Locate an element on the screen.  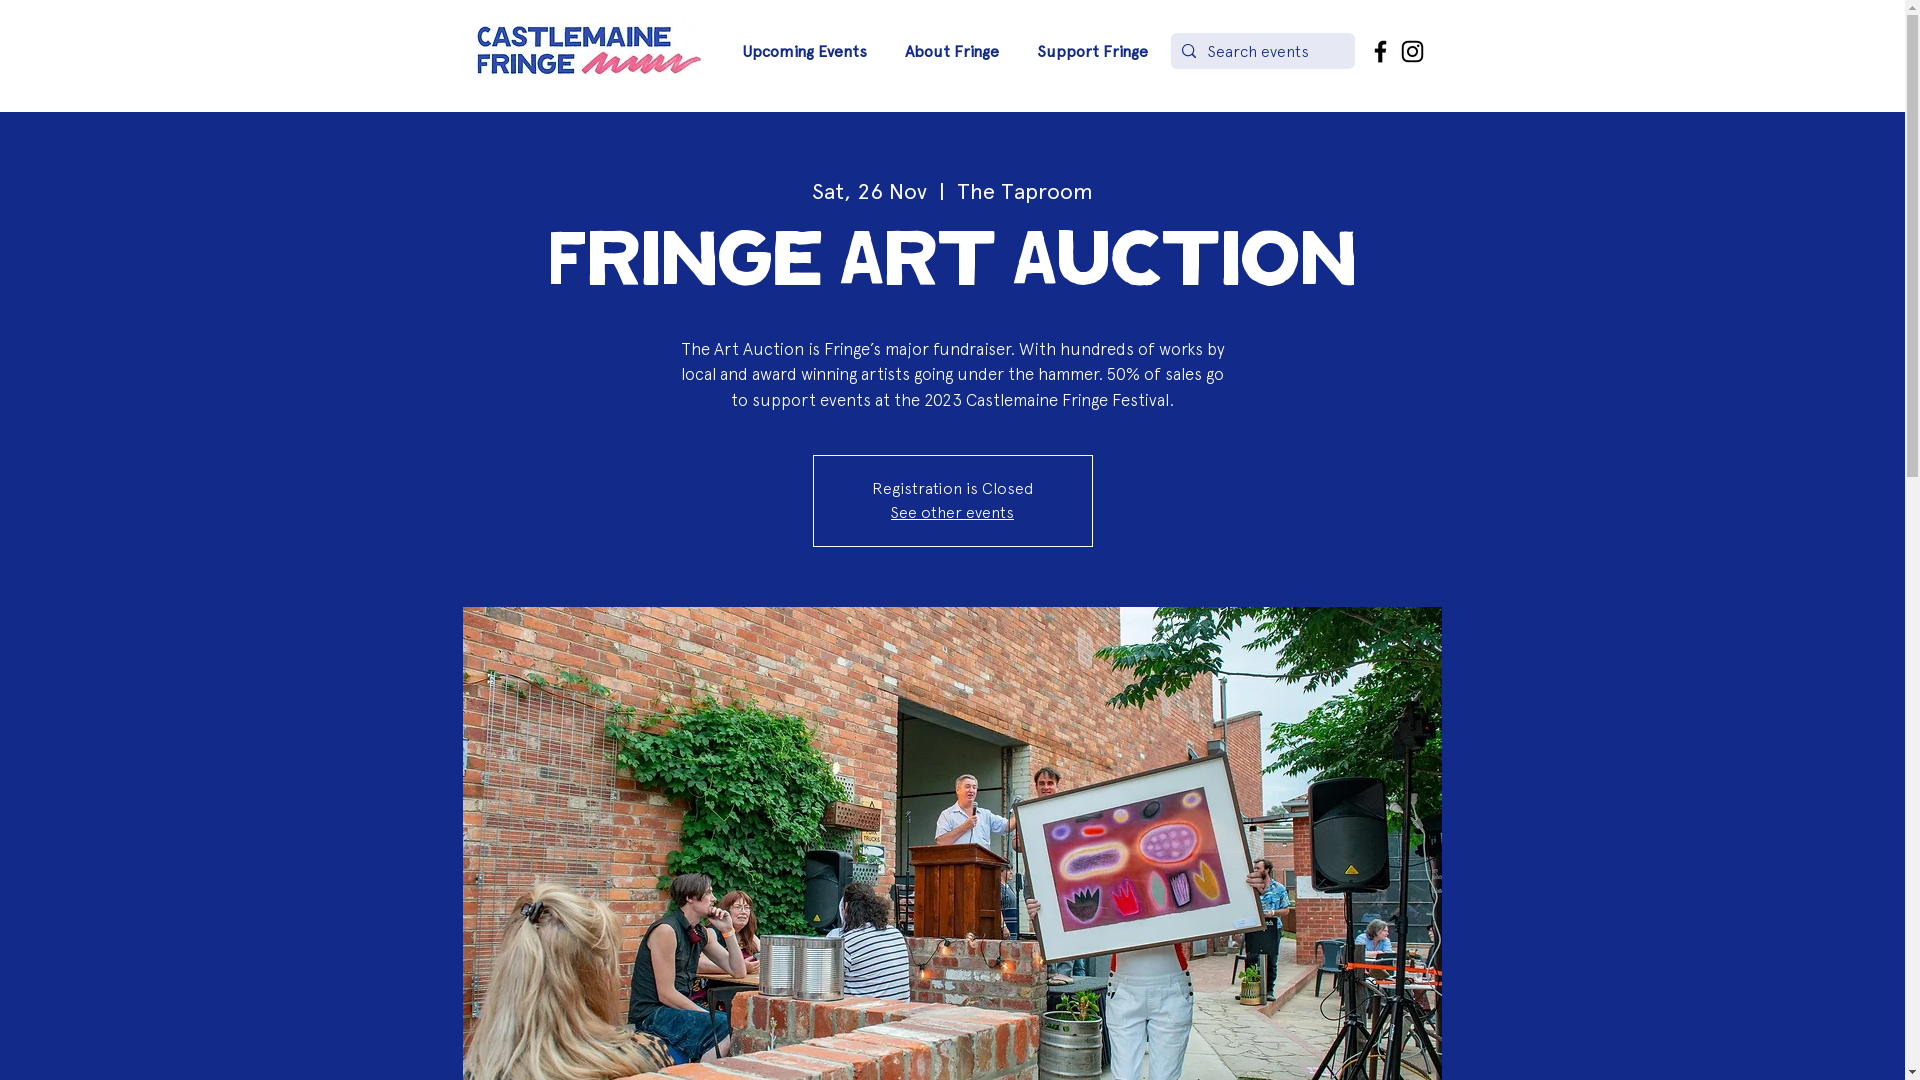
Upcoming Events is located at coordinates (800, 52).